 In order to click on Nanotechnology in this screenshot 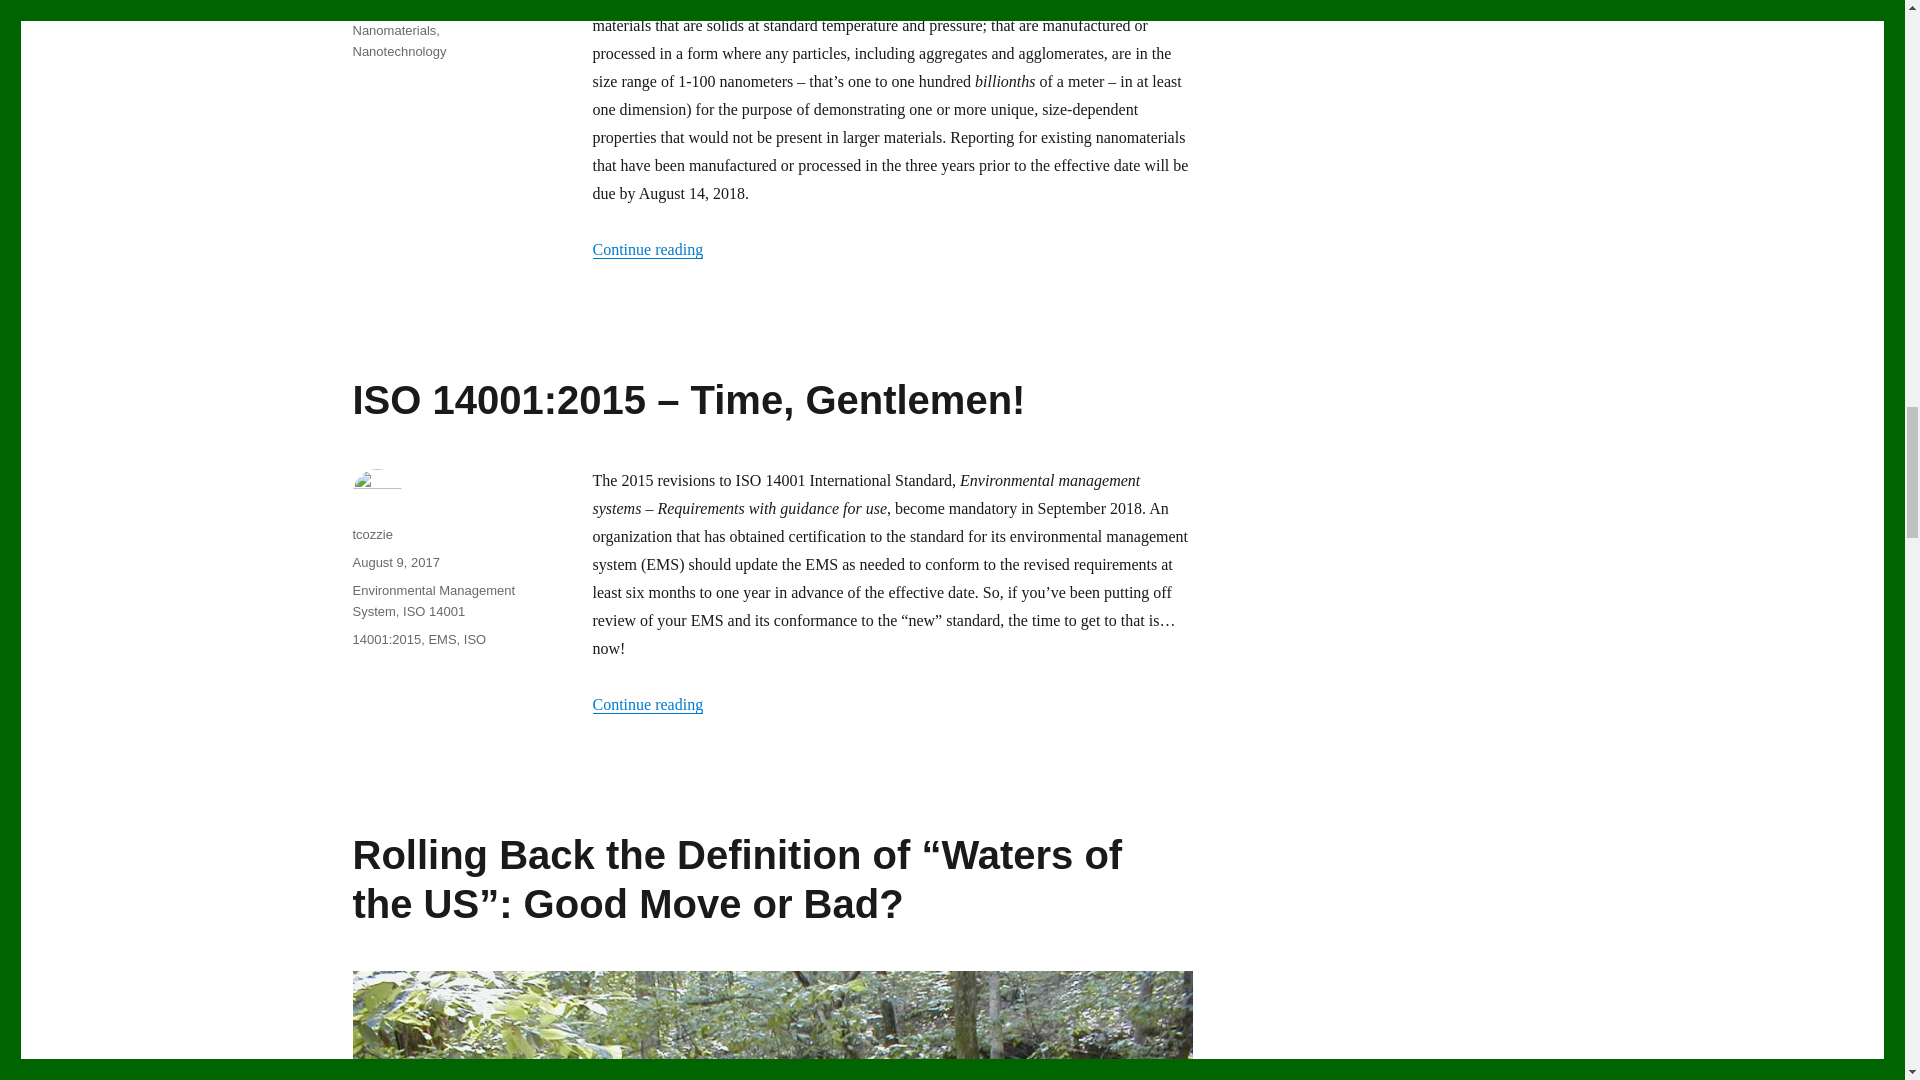, I will do `click(398, 52)`.